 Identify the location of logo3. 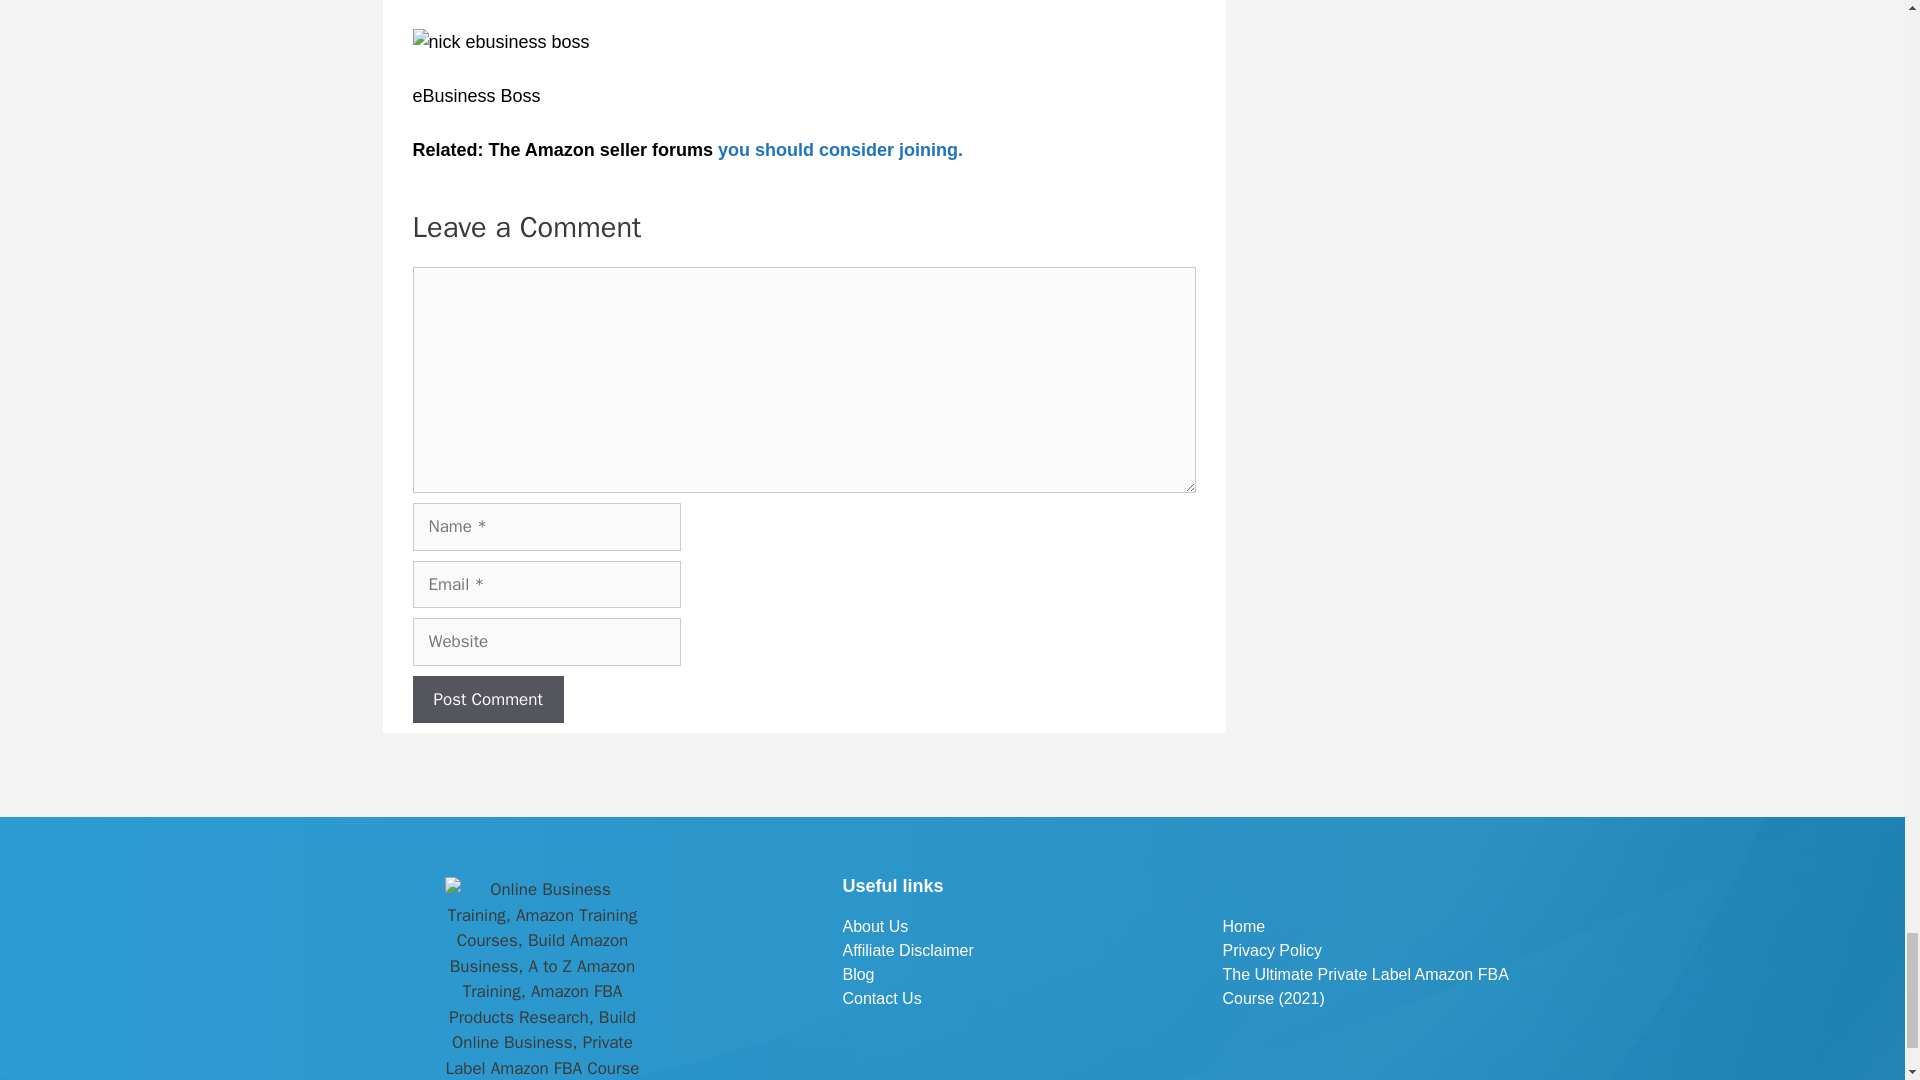
(542, 978).